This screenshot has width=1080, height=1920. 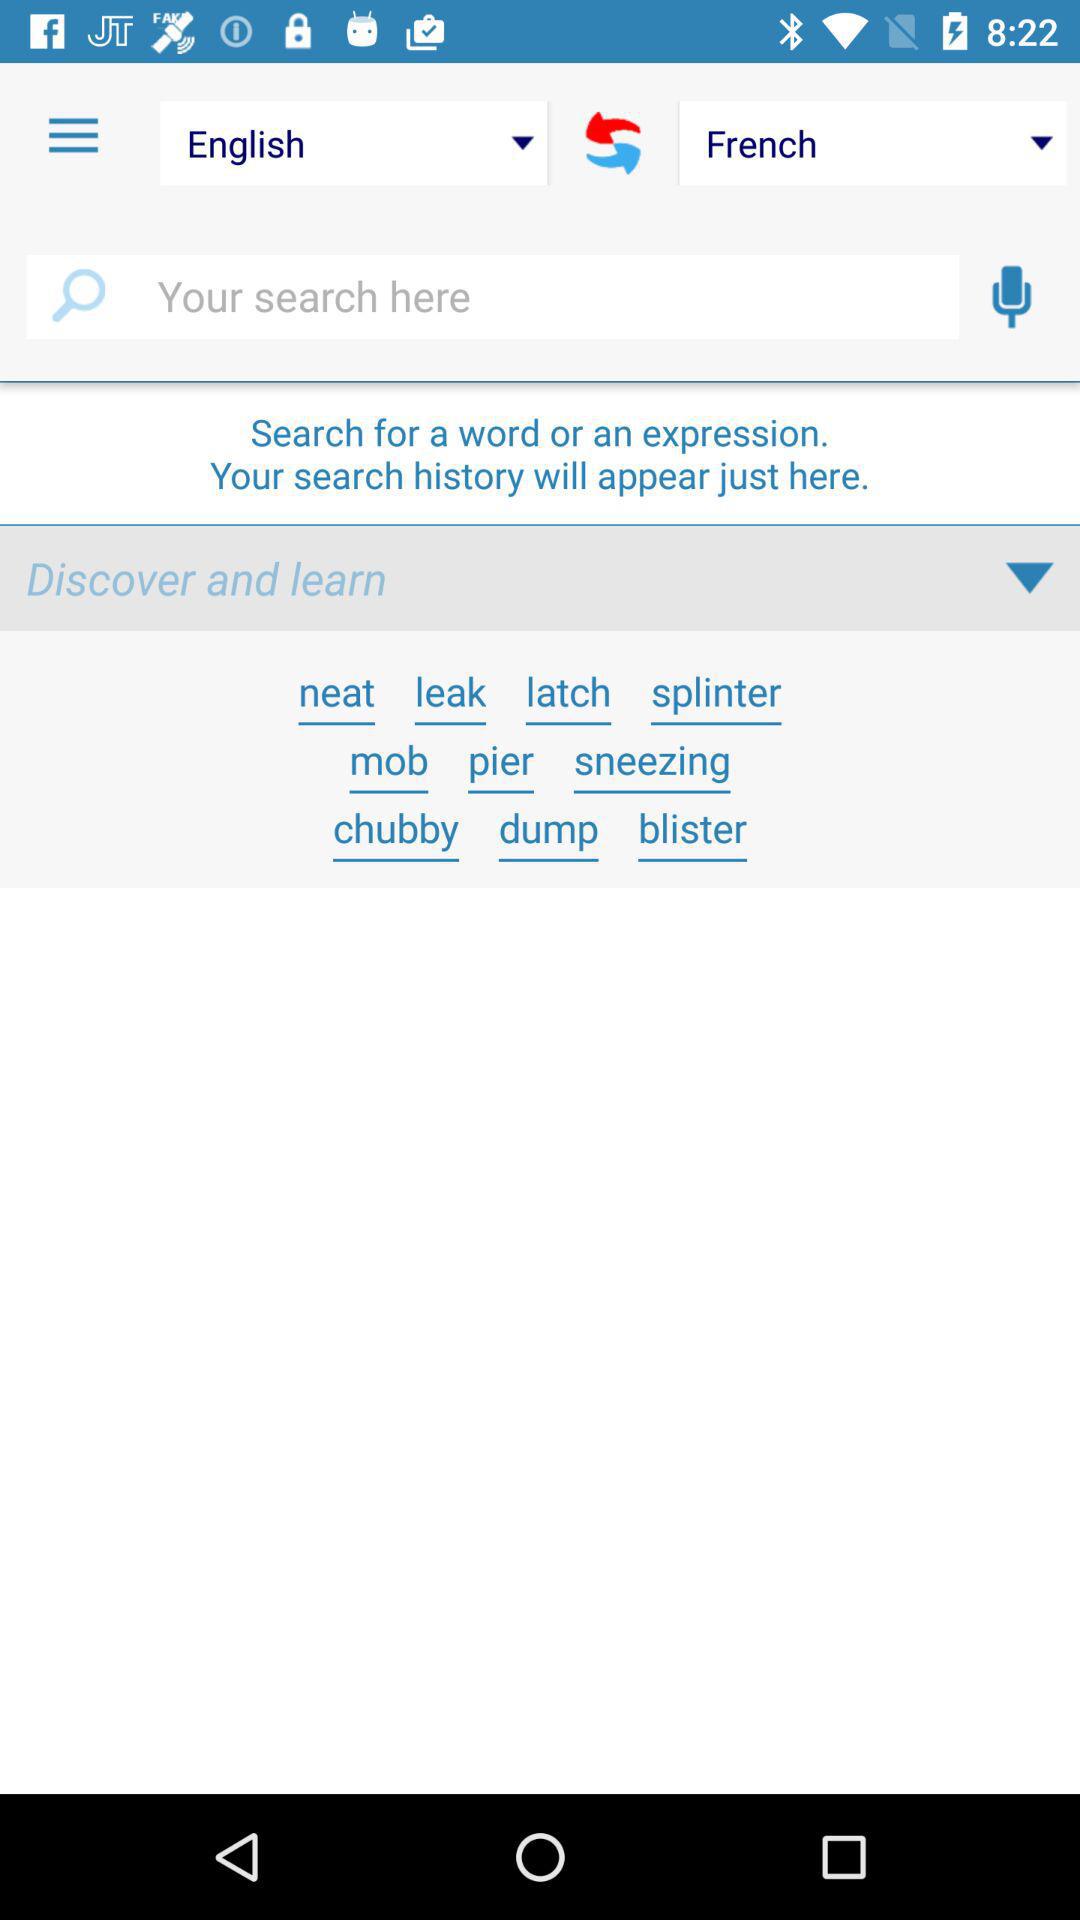 What do you see at coordinates (206, 578) in the screenshot?
I see `press icon below search for a icon` at bounding box center [206, 578].